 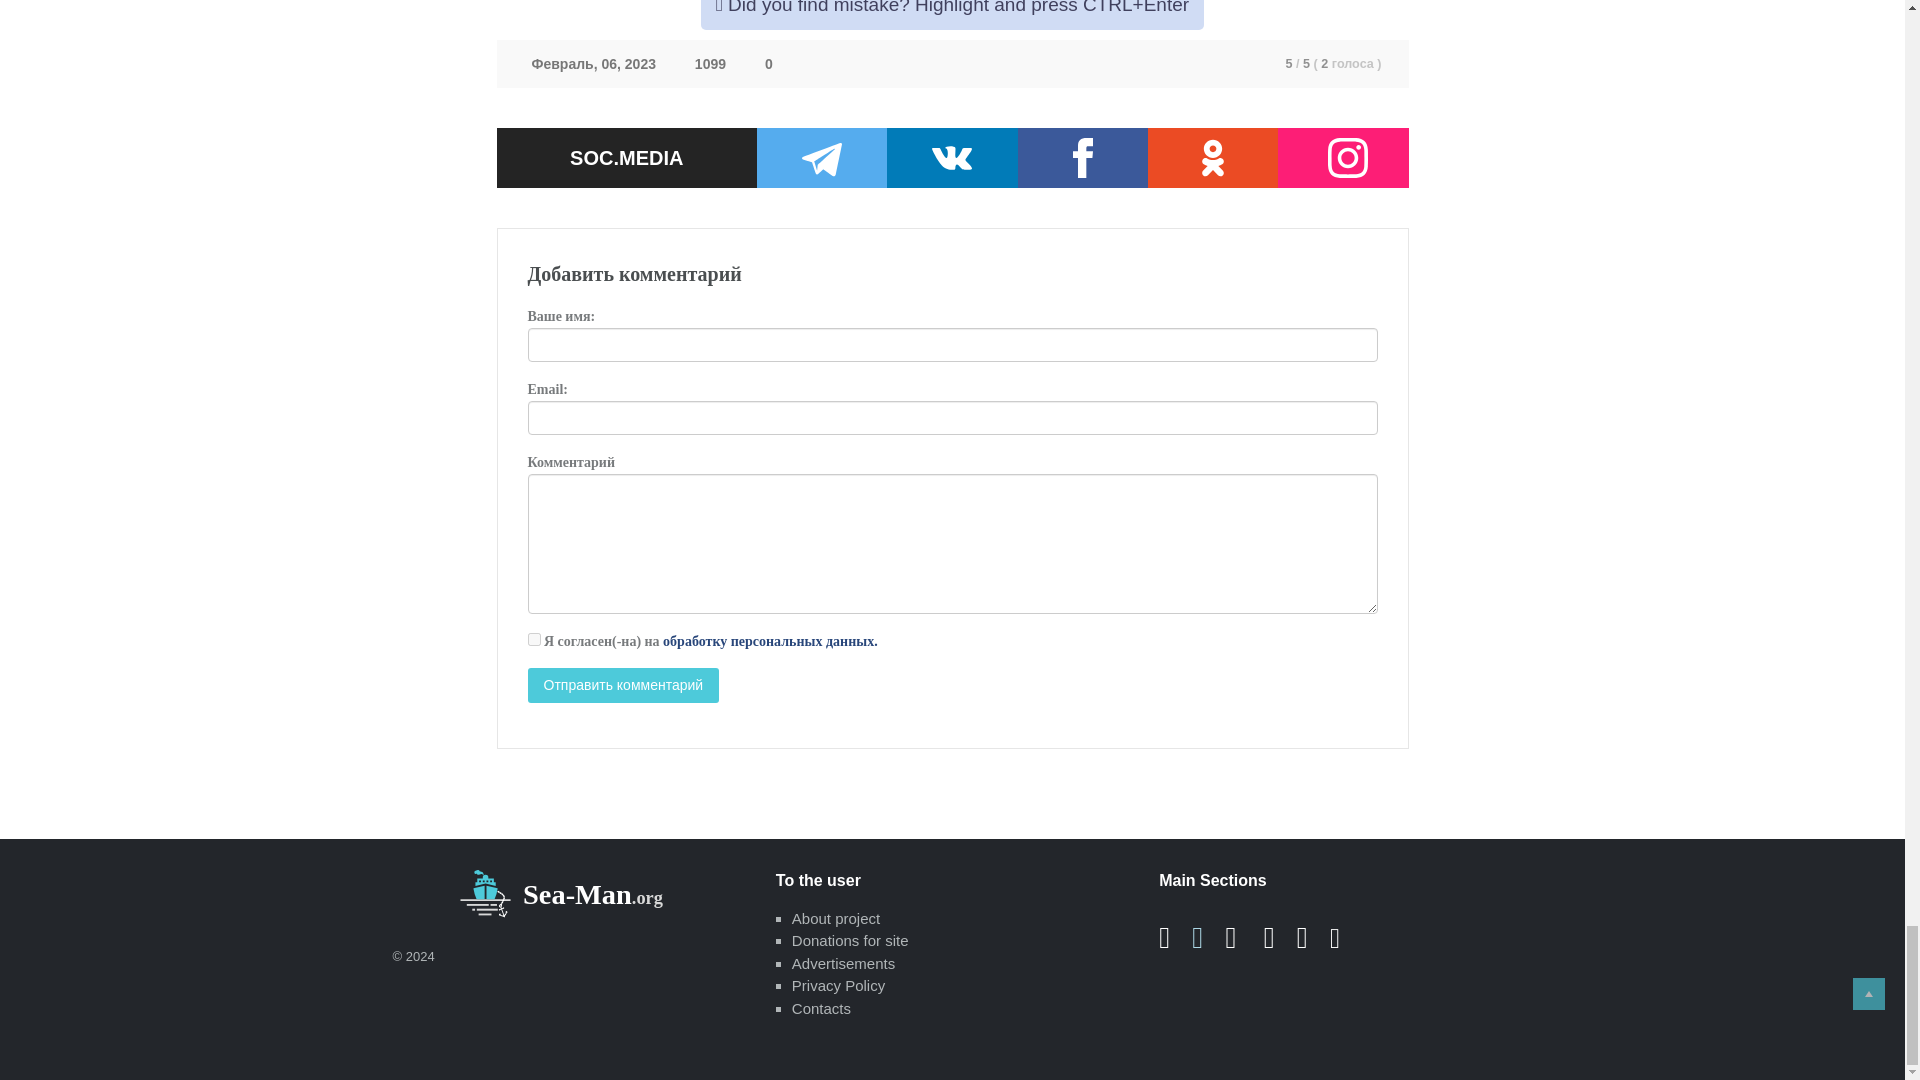 I want to click on Vkontakte Group, so click(x=952, y=158).